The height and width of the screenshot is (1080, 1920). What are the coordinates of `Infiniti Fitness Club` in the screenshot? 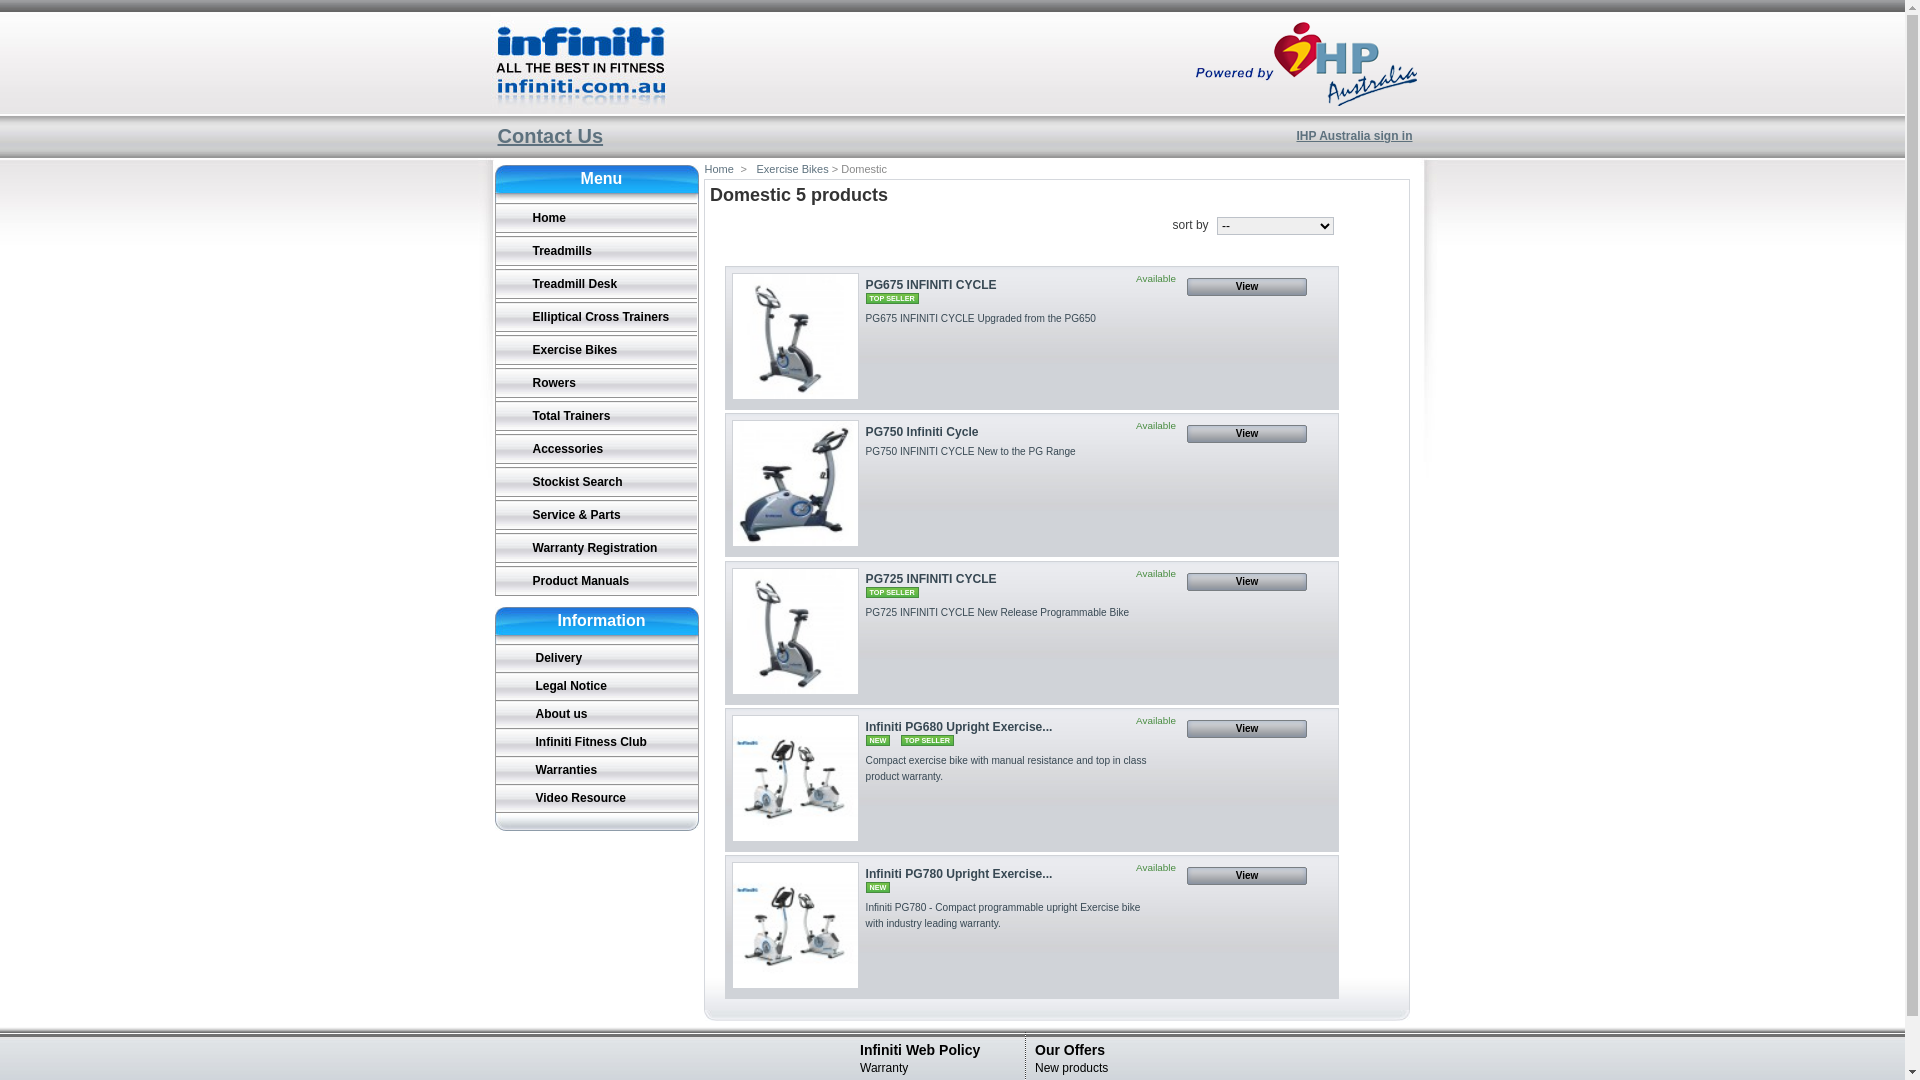 It's located at (597, 742).